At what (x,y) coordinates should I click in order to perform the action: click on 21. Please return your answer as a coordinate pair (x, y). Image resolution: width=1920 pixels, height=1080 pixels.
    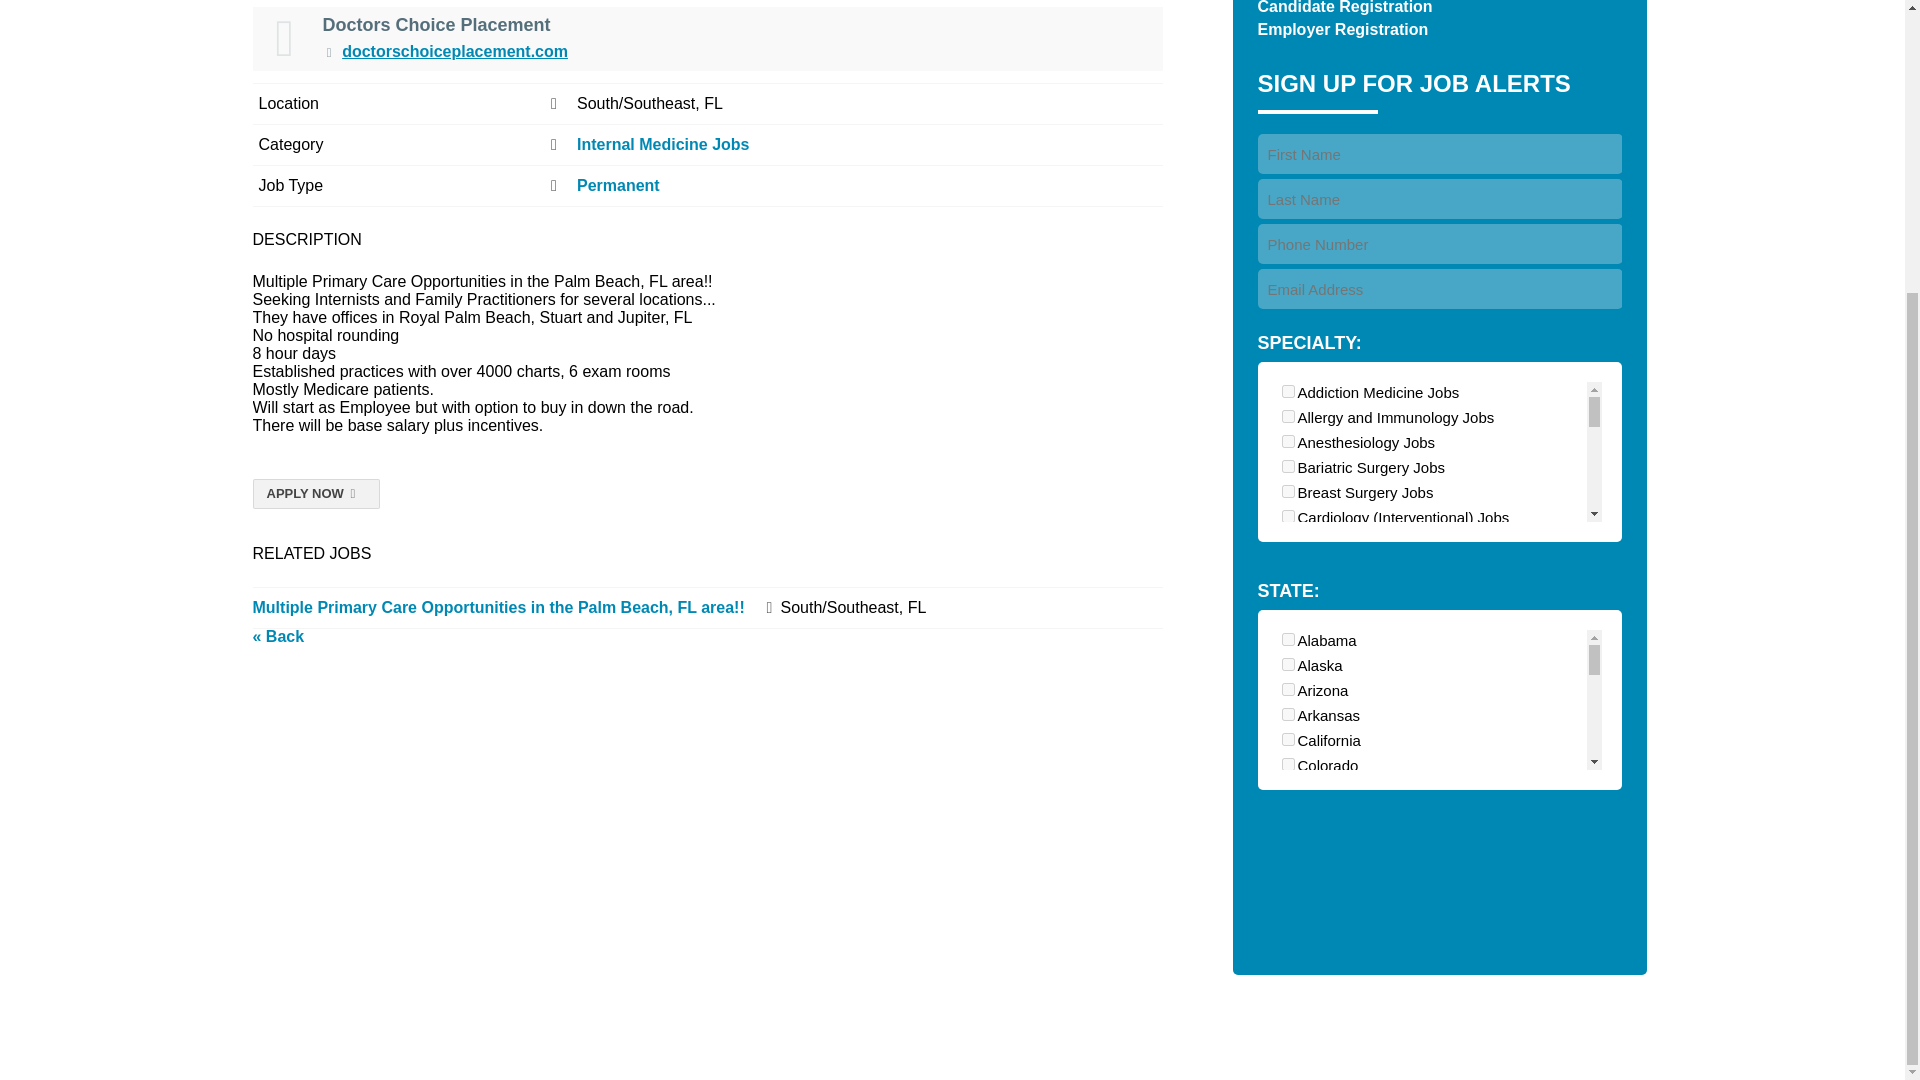
    Looking at the image, I should click on (1288, 466).